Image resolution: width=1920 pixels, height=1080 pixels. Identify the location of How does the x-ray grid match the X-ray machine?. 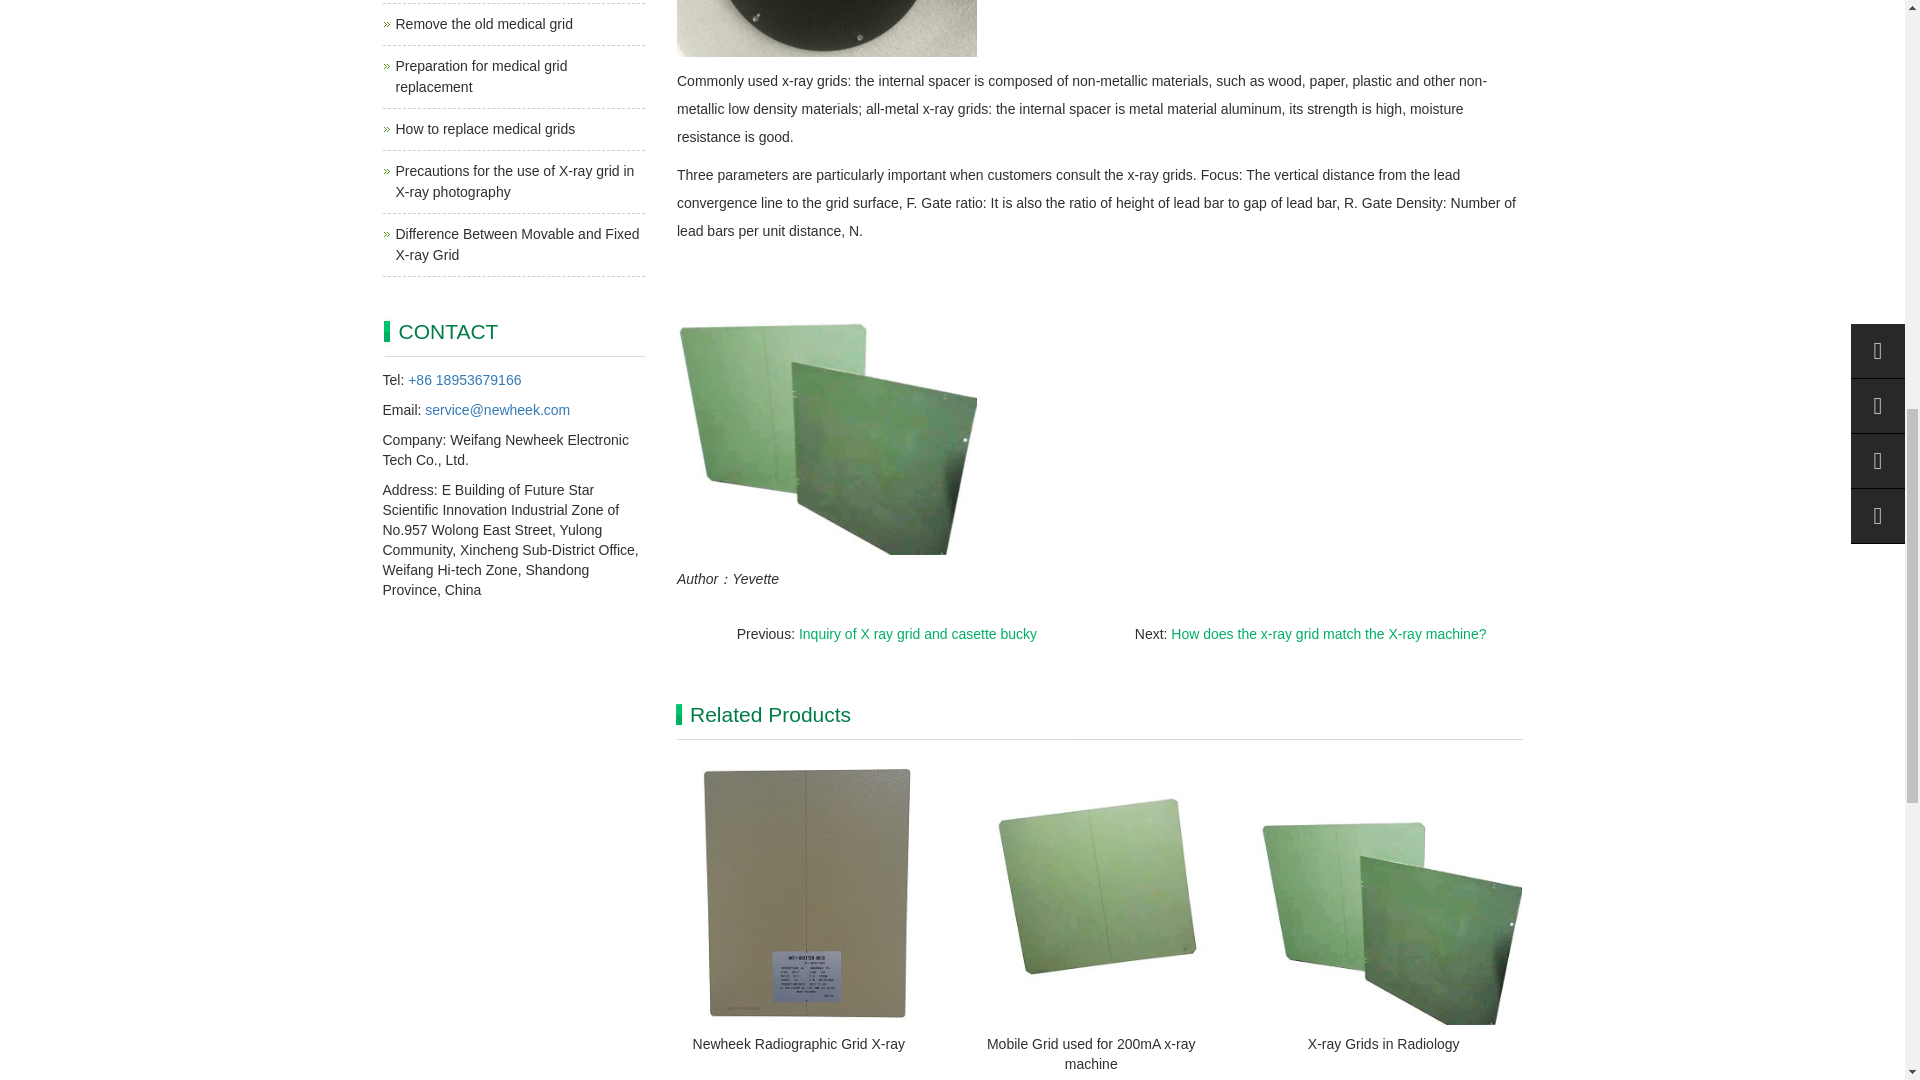
(1328, 634).